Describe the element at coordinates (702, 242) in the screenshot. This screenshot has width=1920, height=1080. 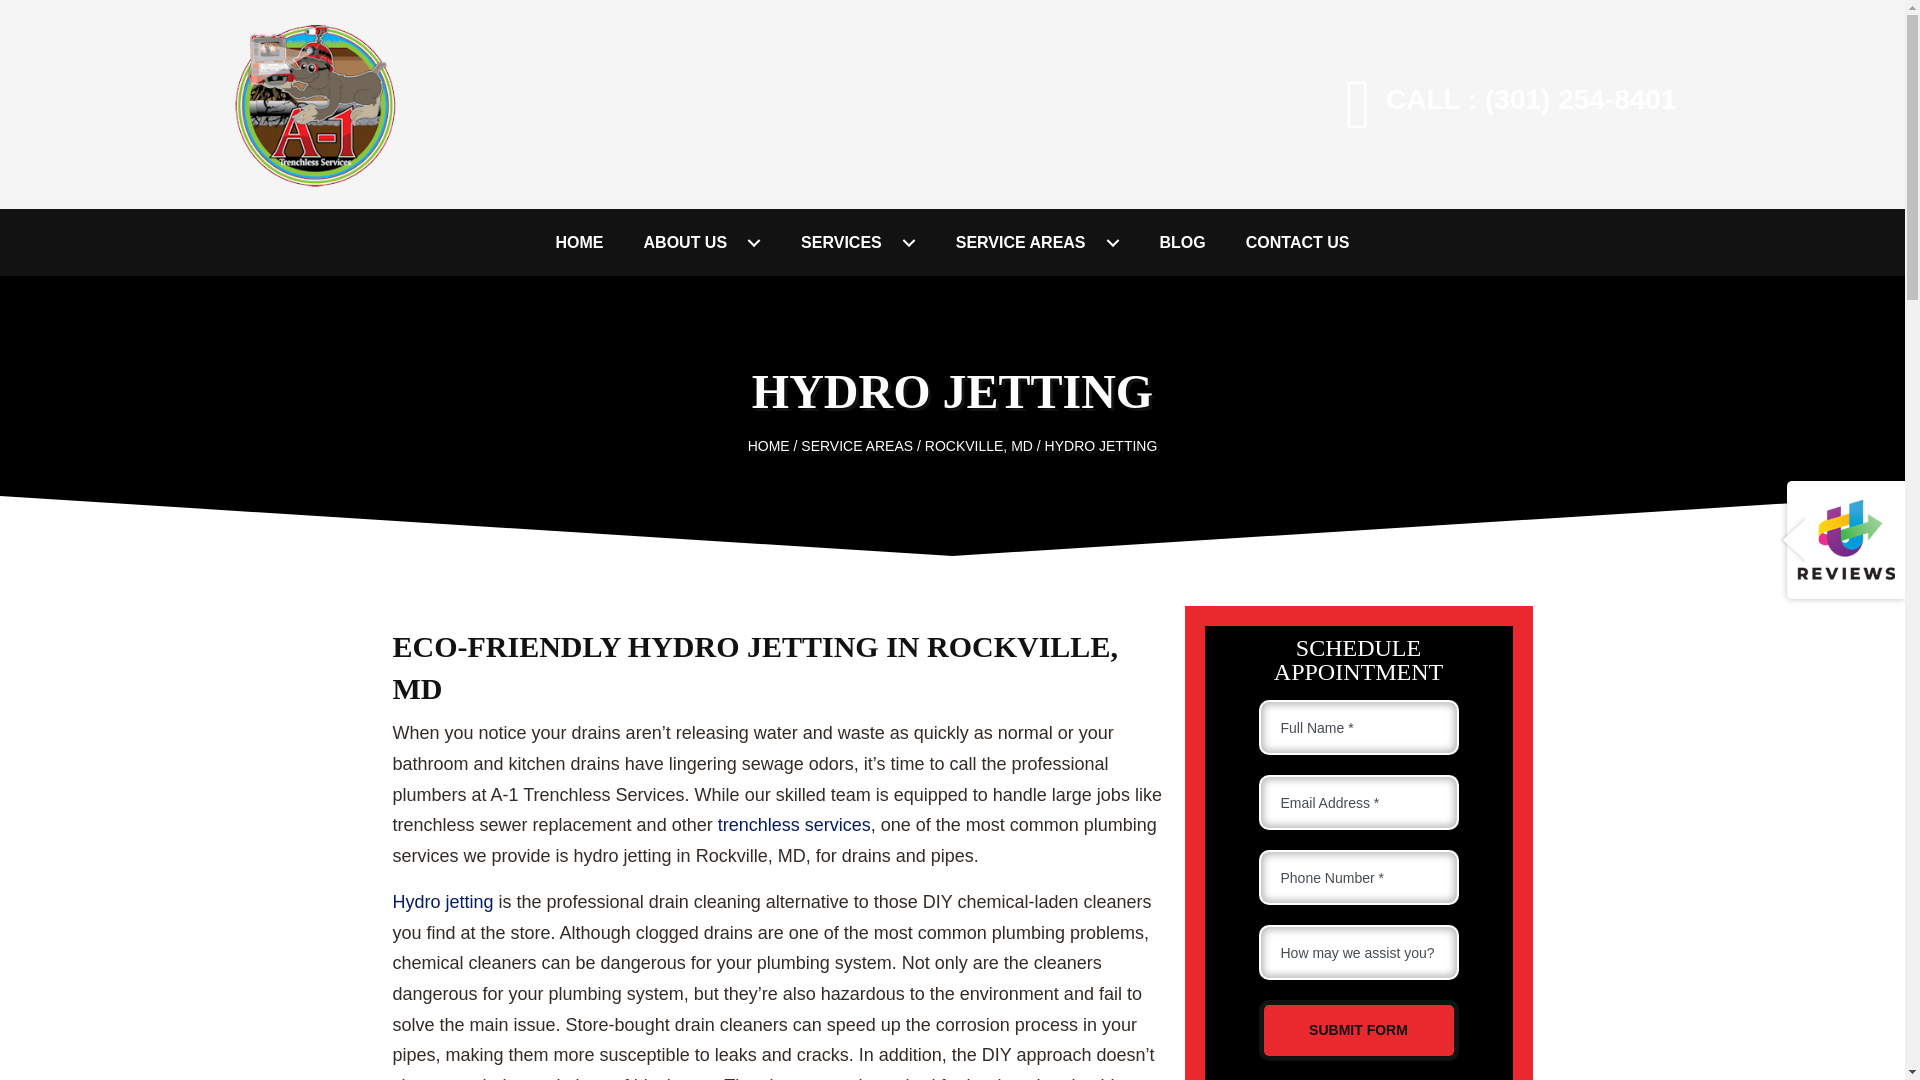
I see `ABOUT US` at that location.